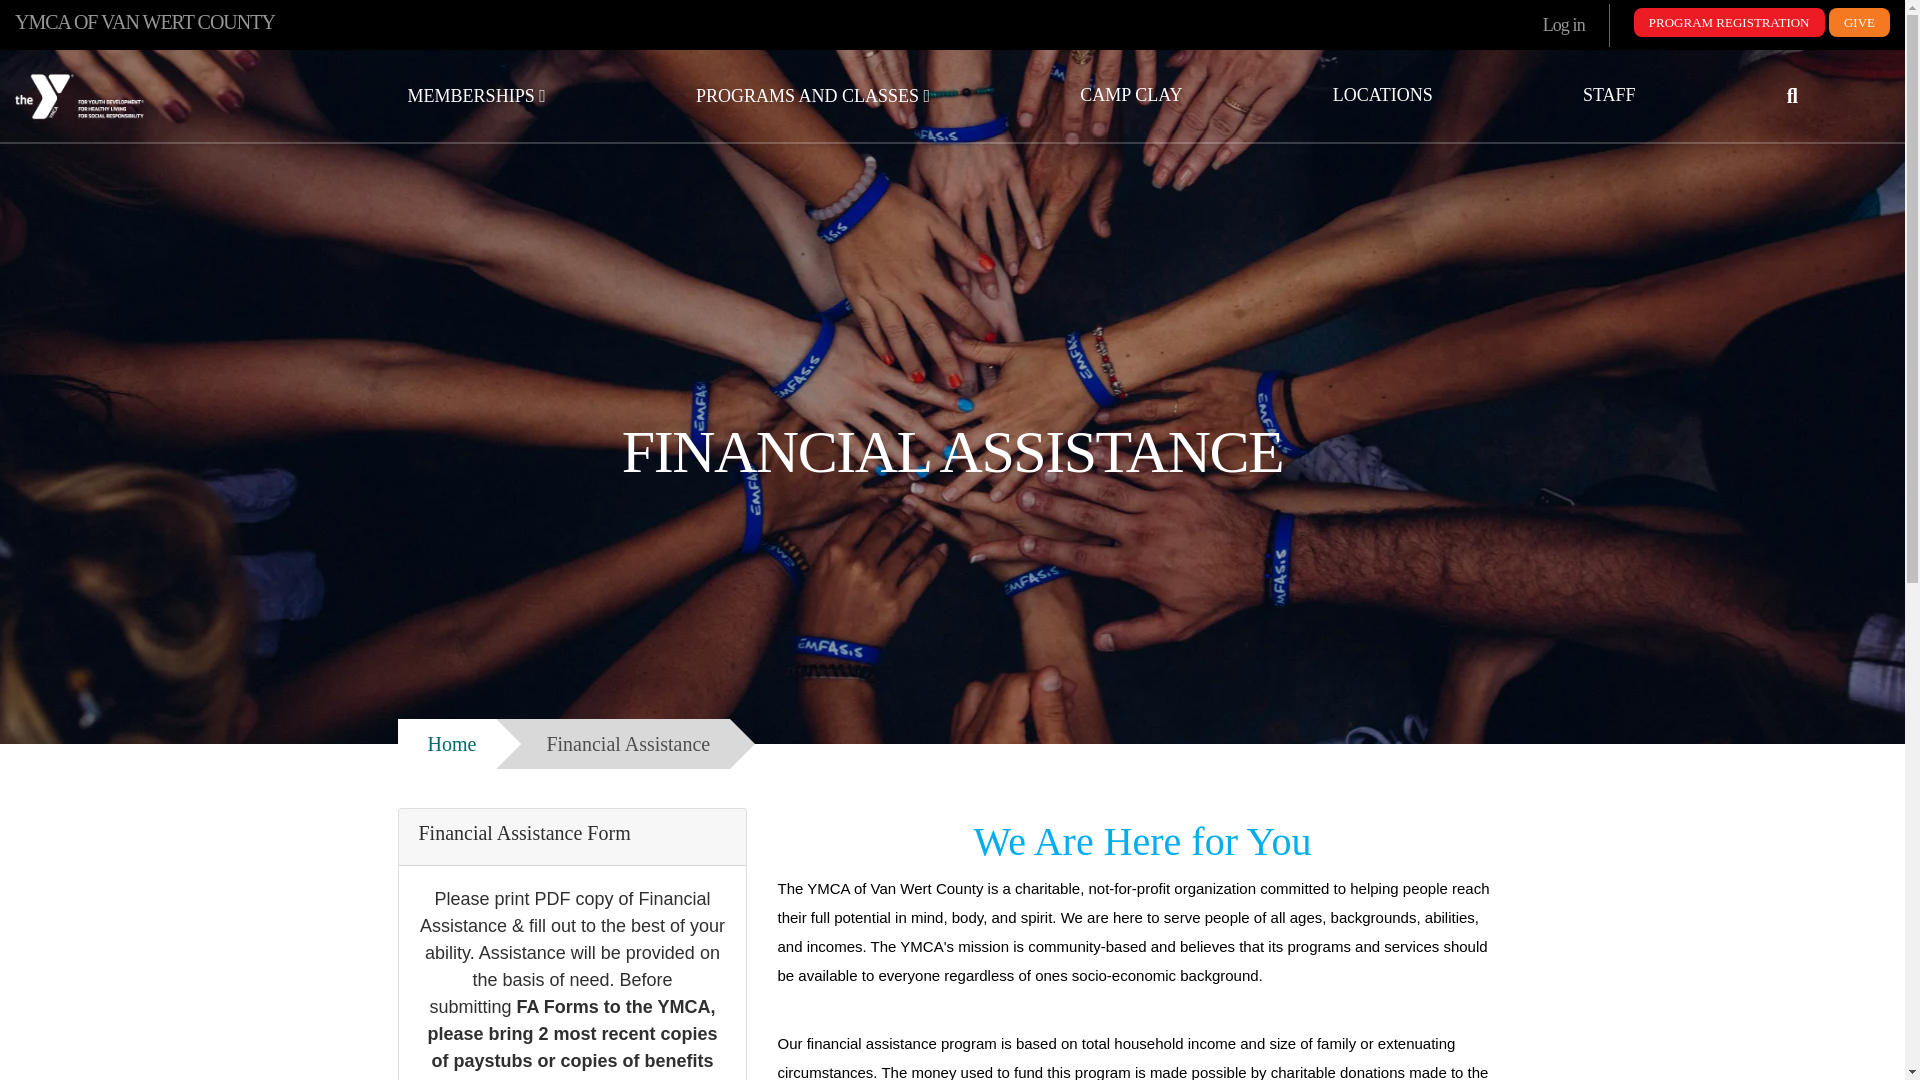  Describe the element at coordinates (1729, 22) in the screenshot. I see `PROGRAM REGISTRATION` at that location.